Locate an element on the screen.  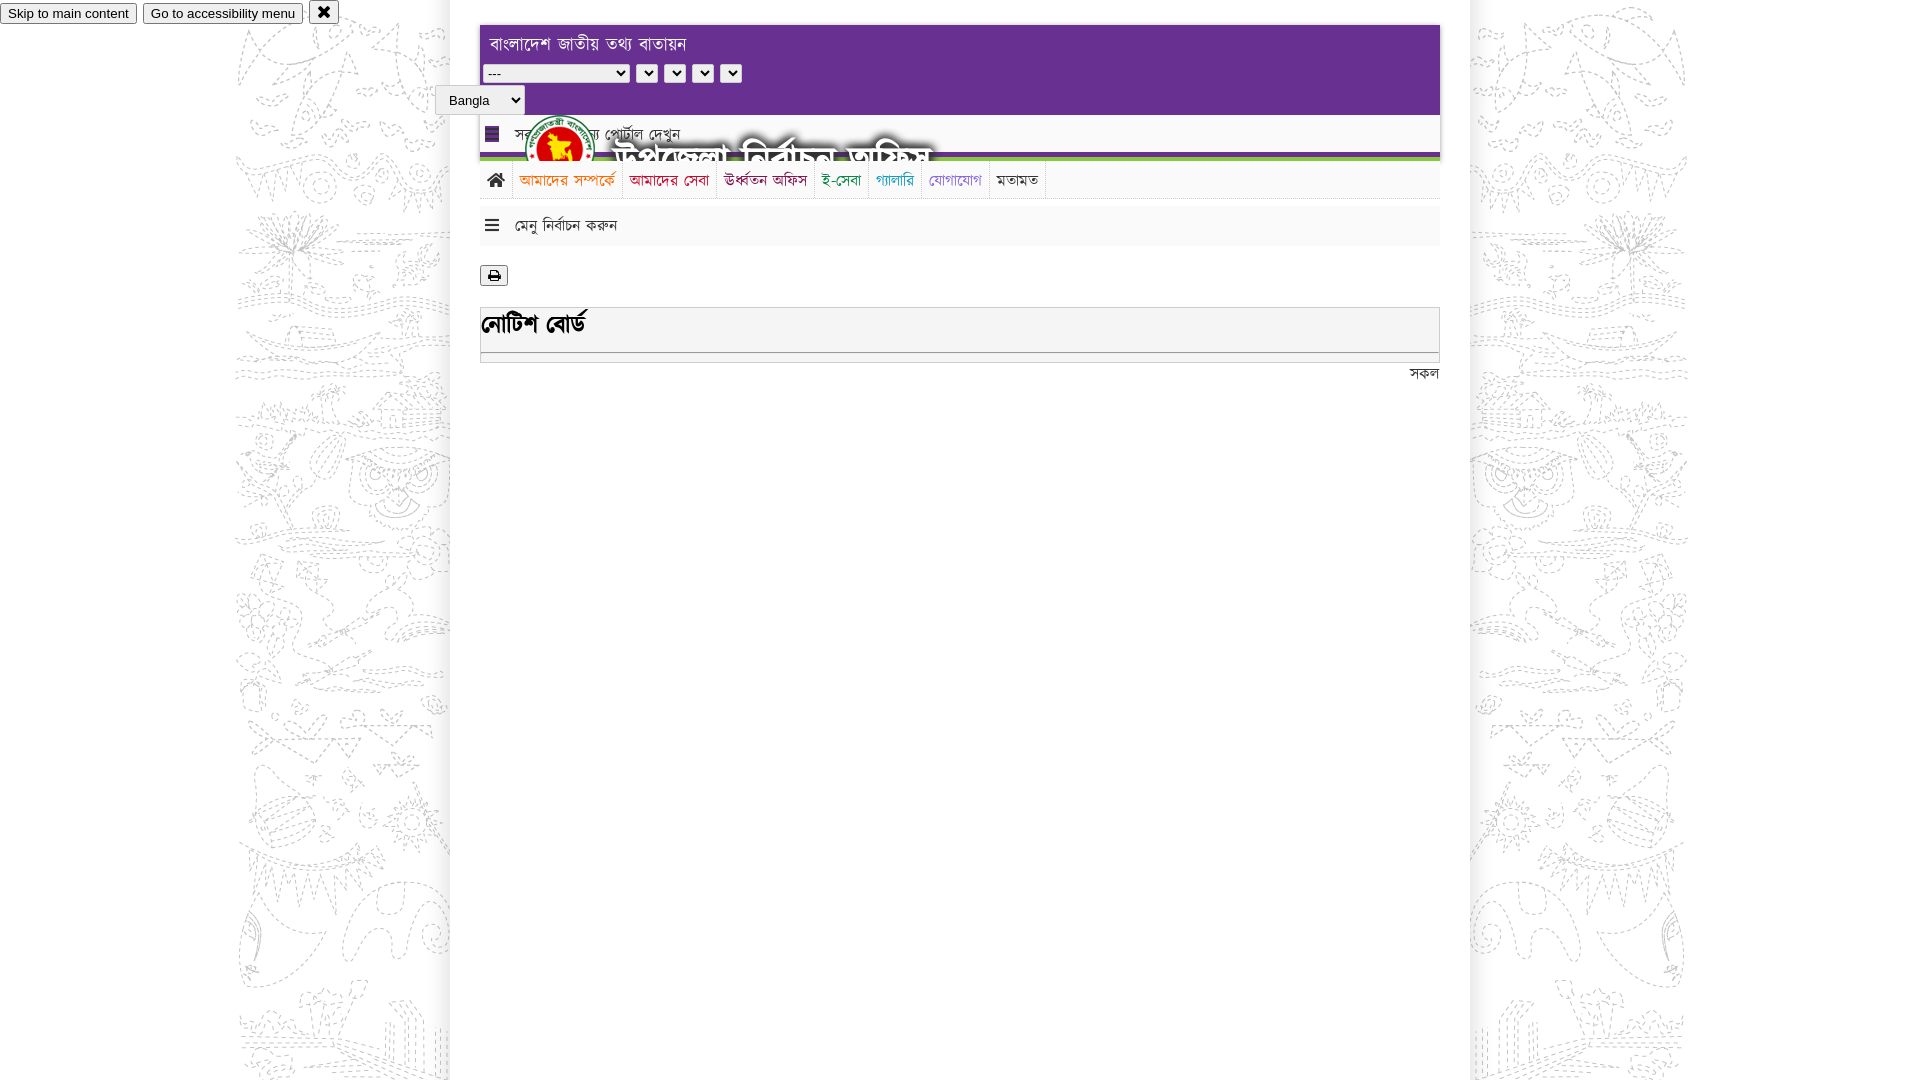
close is located at coordinates (324, 12).